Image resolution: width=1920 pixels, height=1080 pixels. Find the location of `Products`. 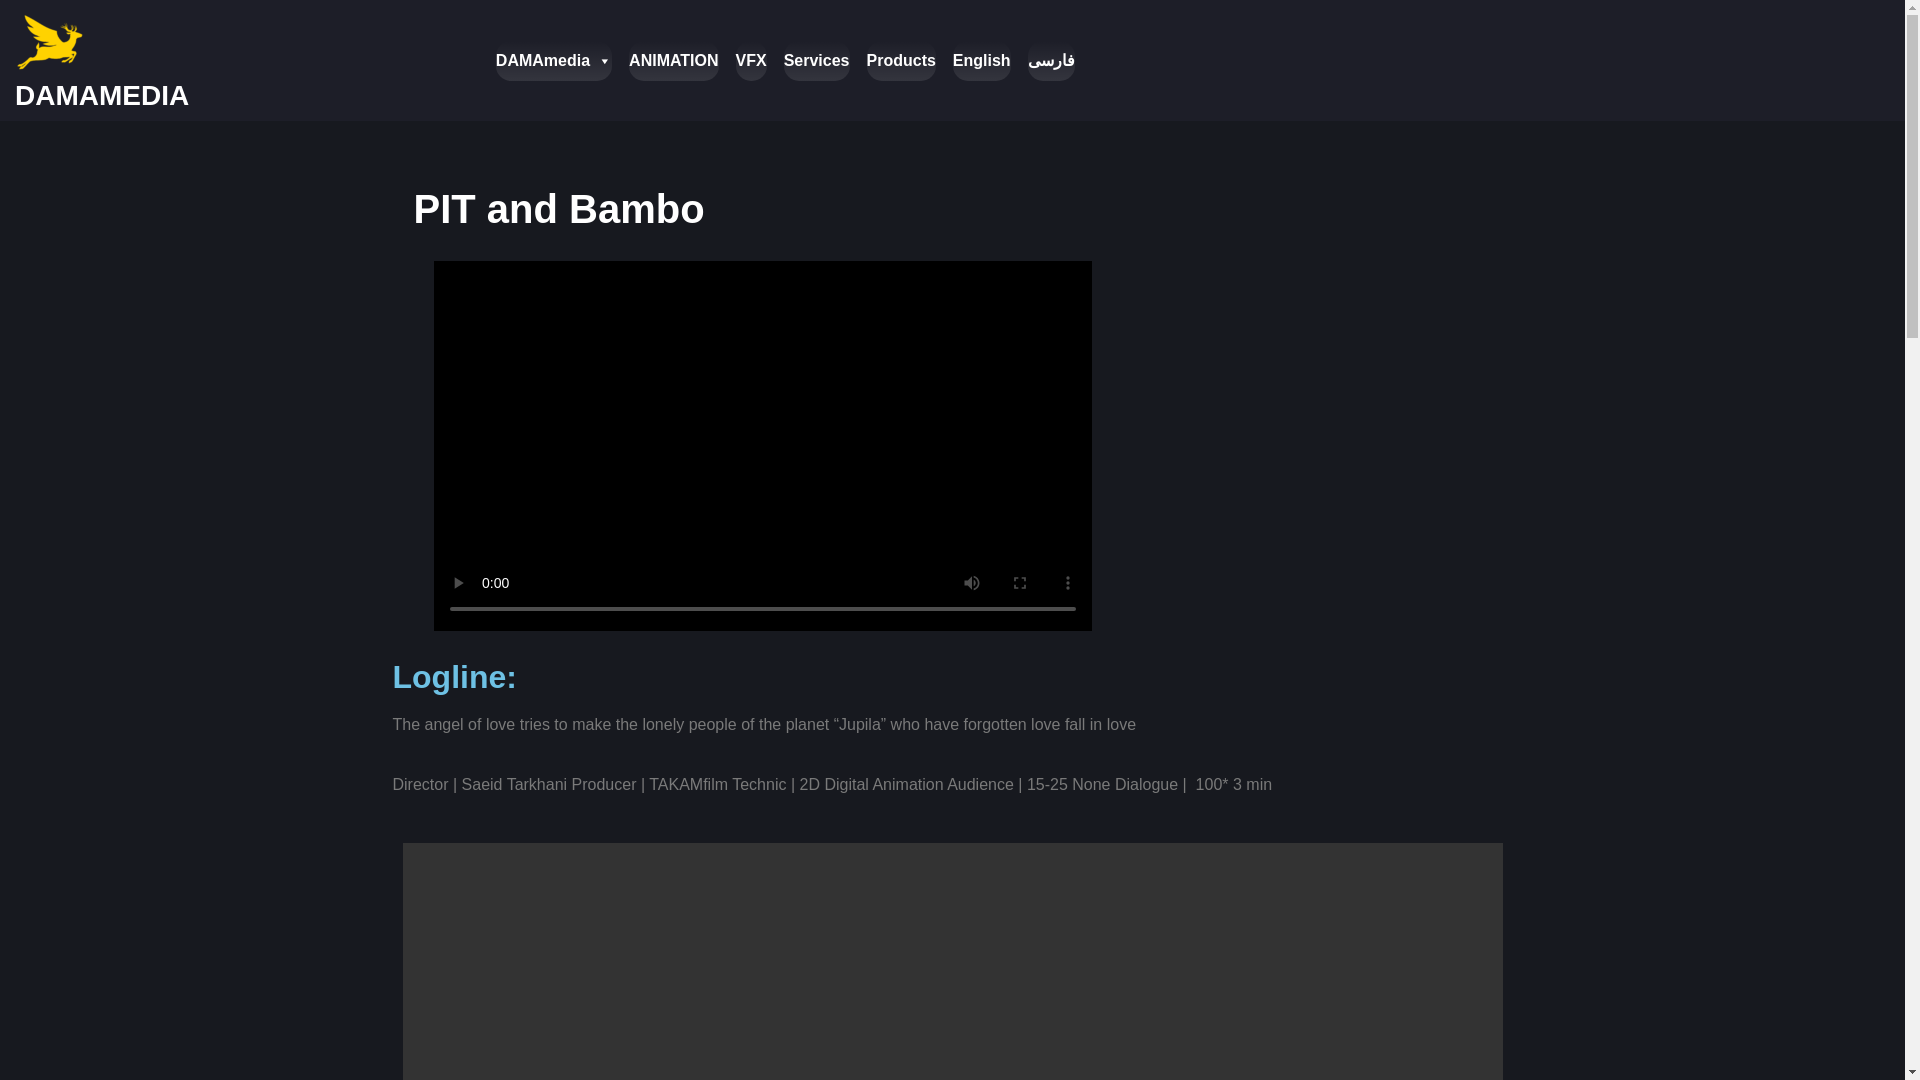

Products is located at coordinates (902, 59).